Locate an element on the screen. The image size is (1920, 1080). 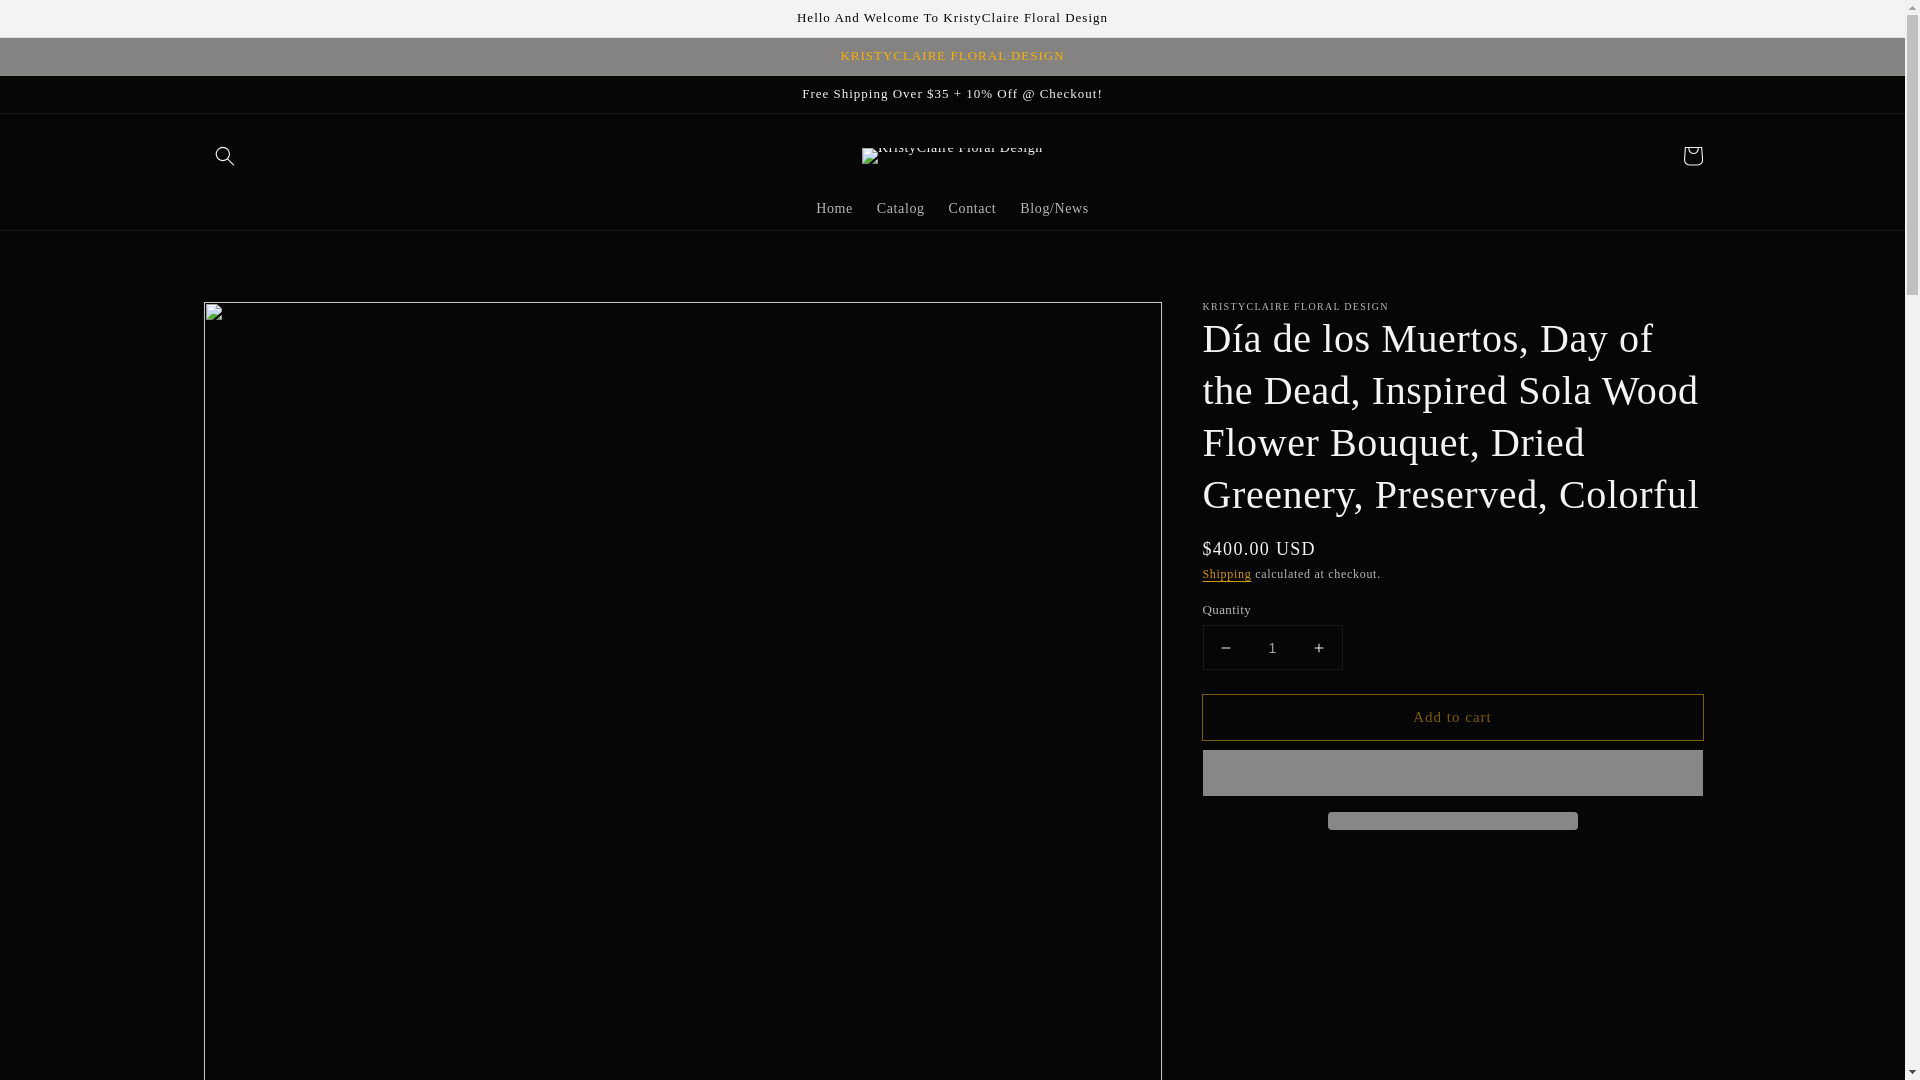
Cart is located at coordinates (1692, 156).